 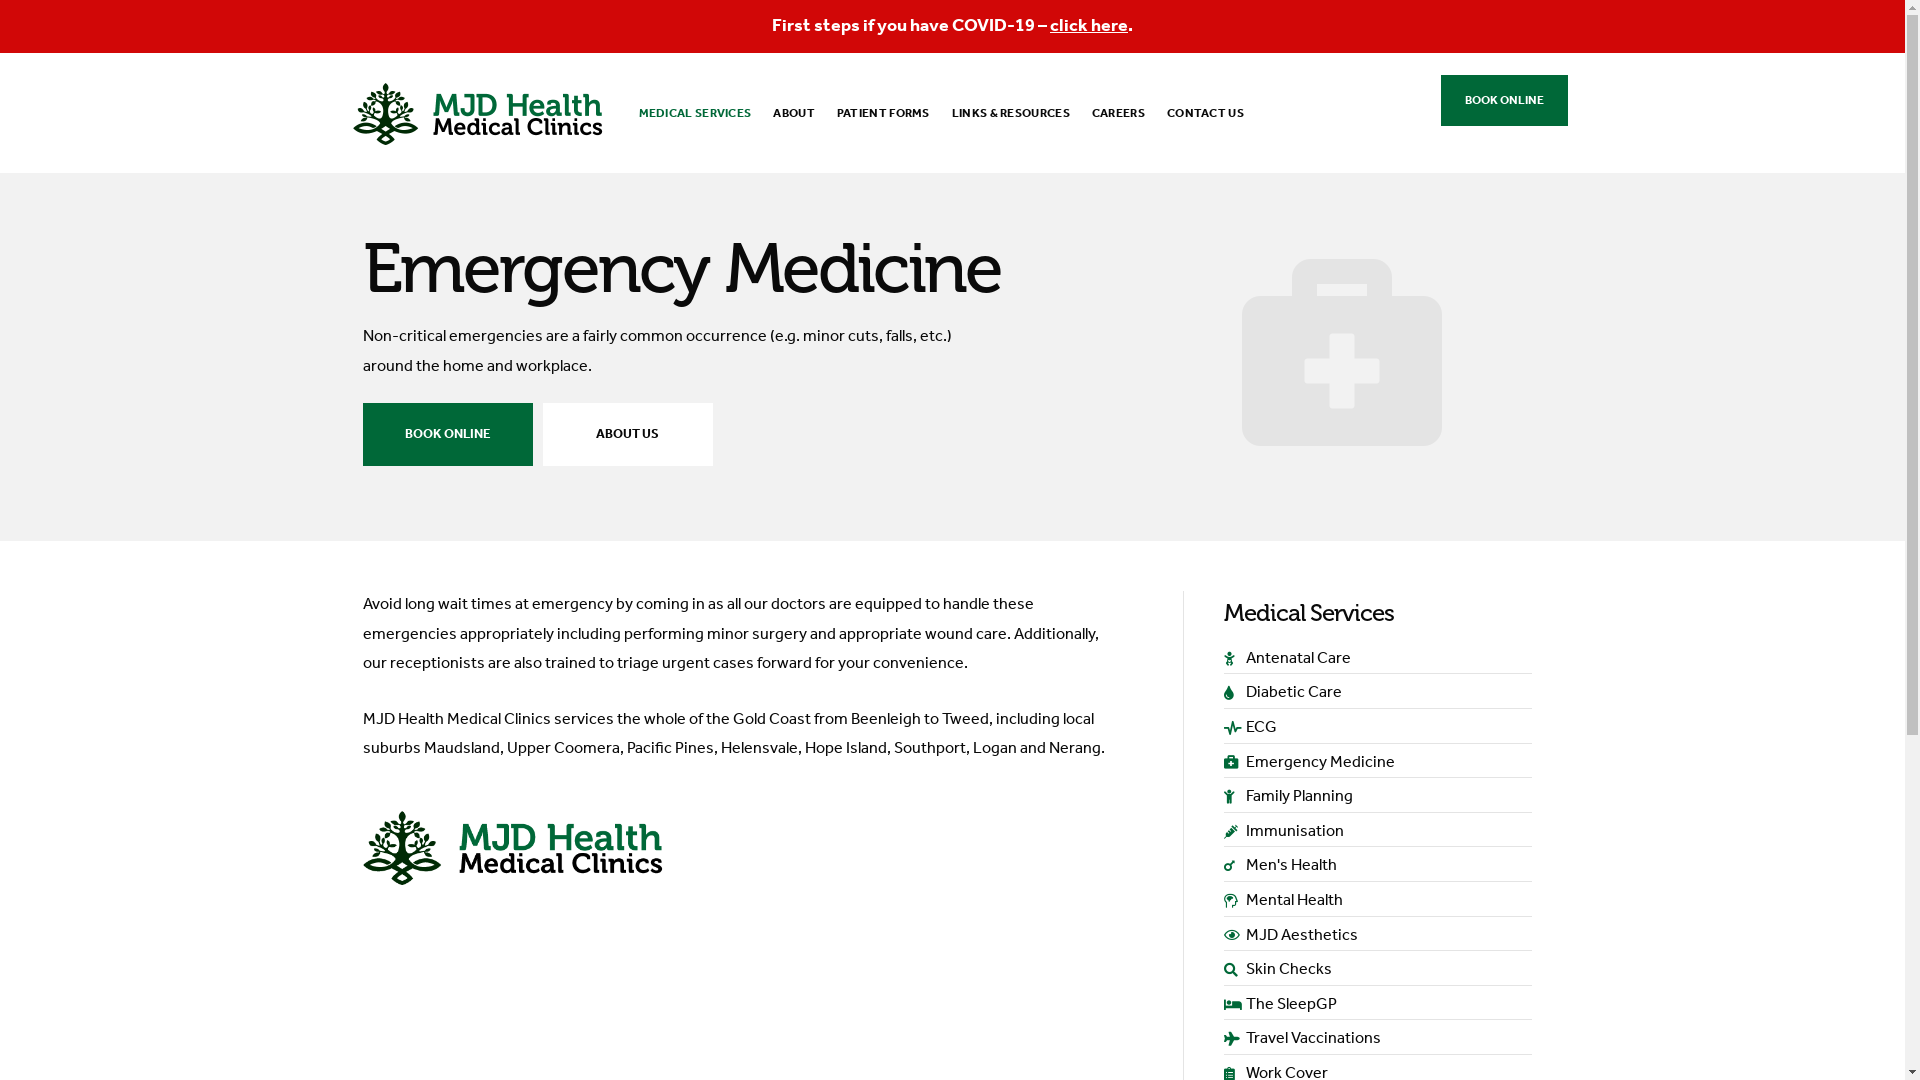 I want to click on Travel Vaccinations, so click(x=1378, y=1040).